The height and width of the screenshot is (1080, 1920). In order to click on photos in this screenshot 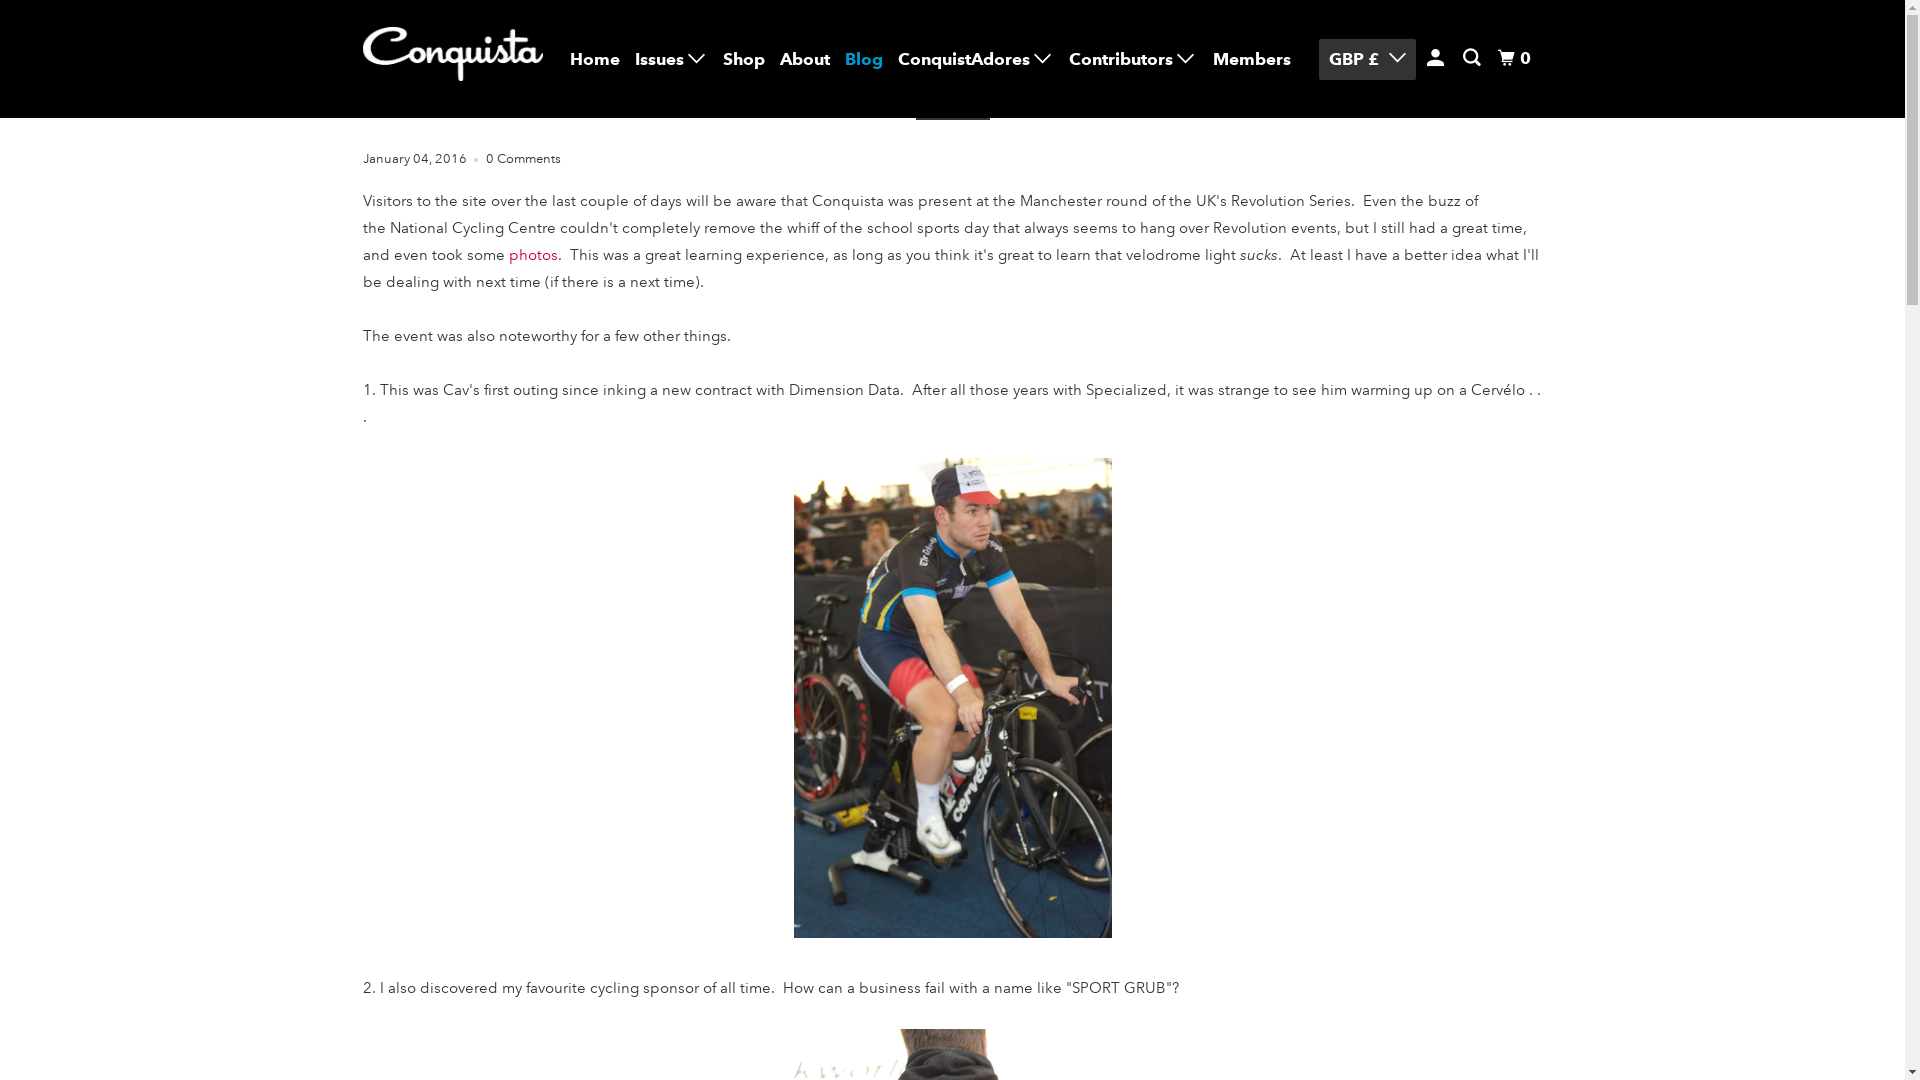, I will do `click(532, 255)`.